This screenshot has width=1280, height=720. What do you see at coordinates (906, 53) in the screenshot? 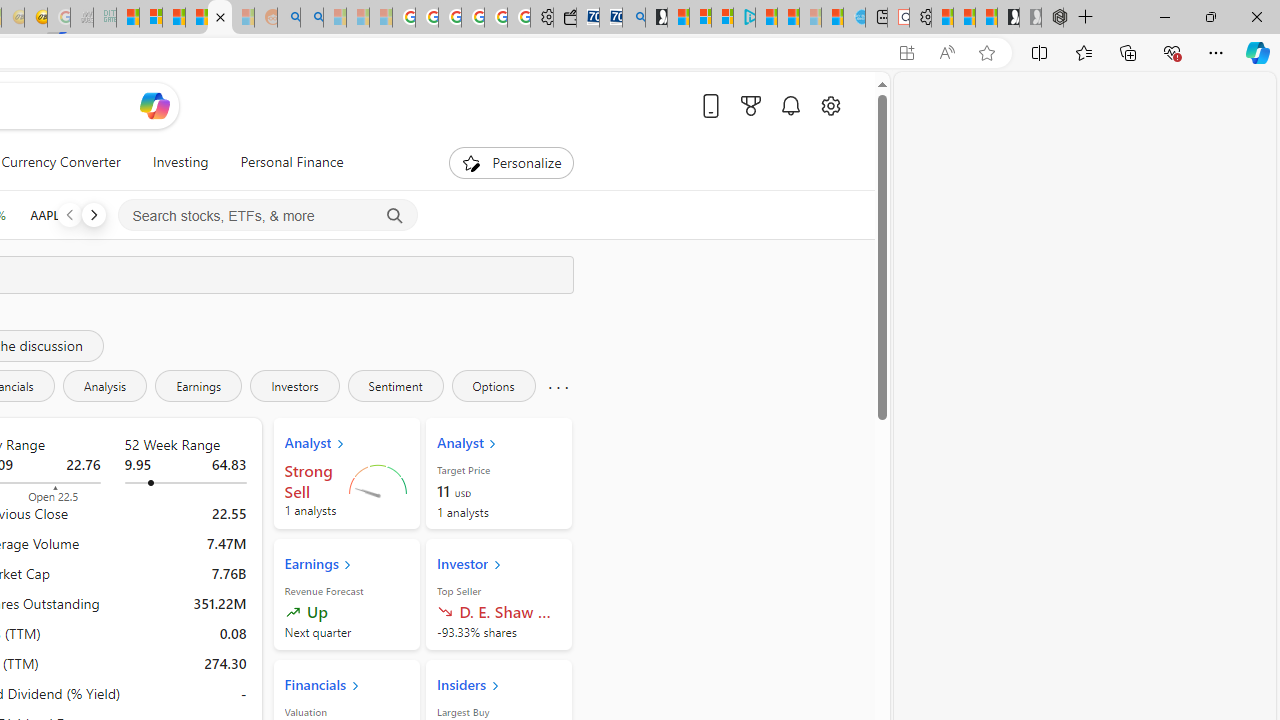
I see `App available. Install Start Money` at bounding box center [906, 53].